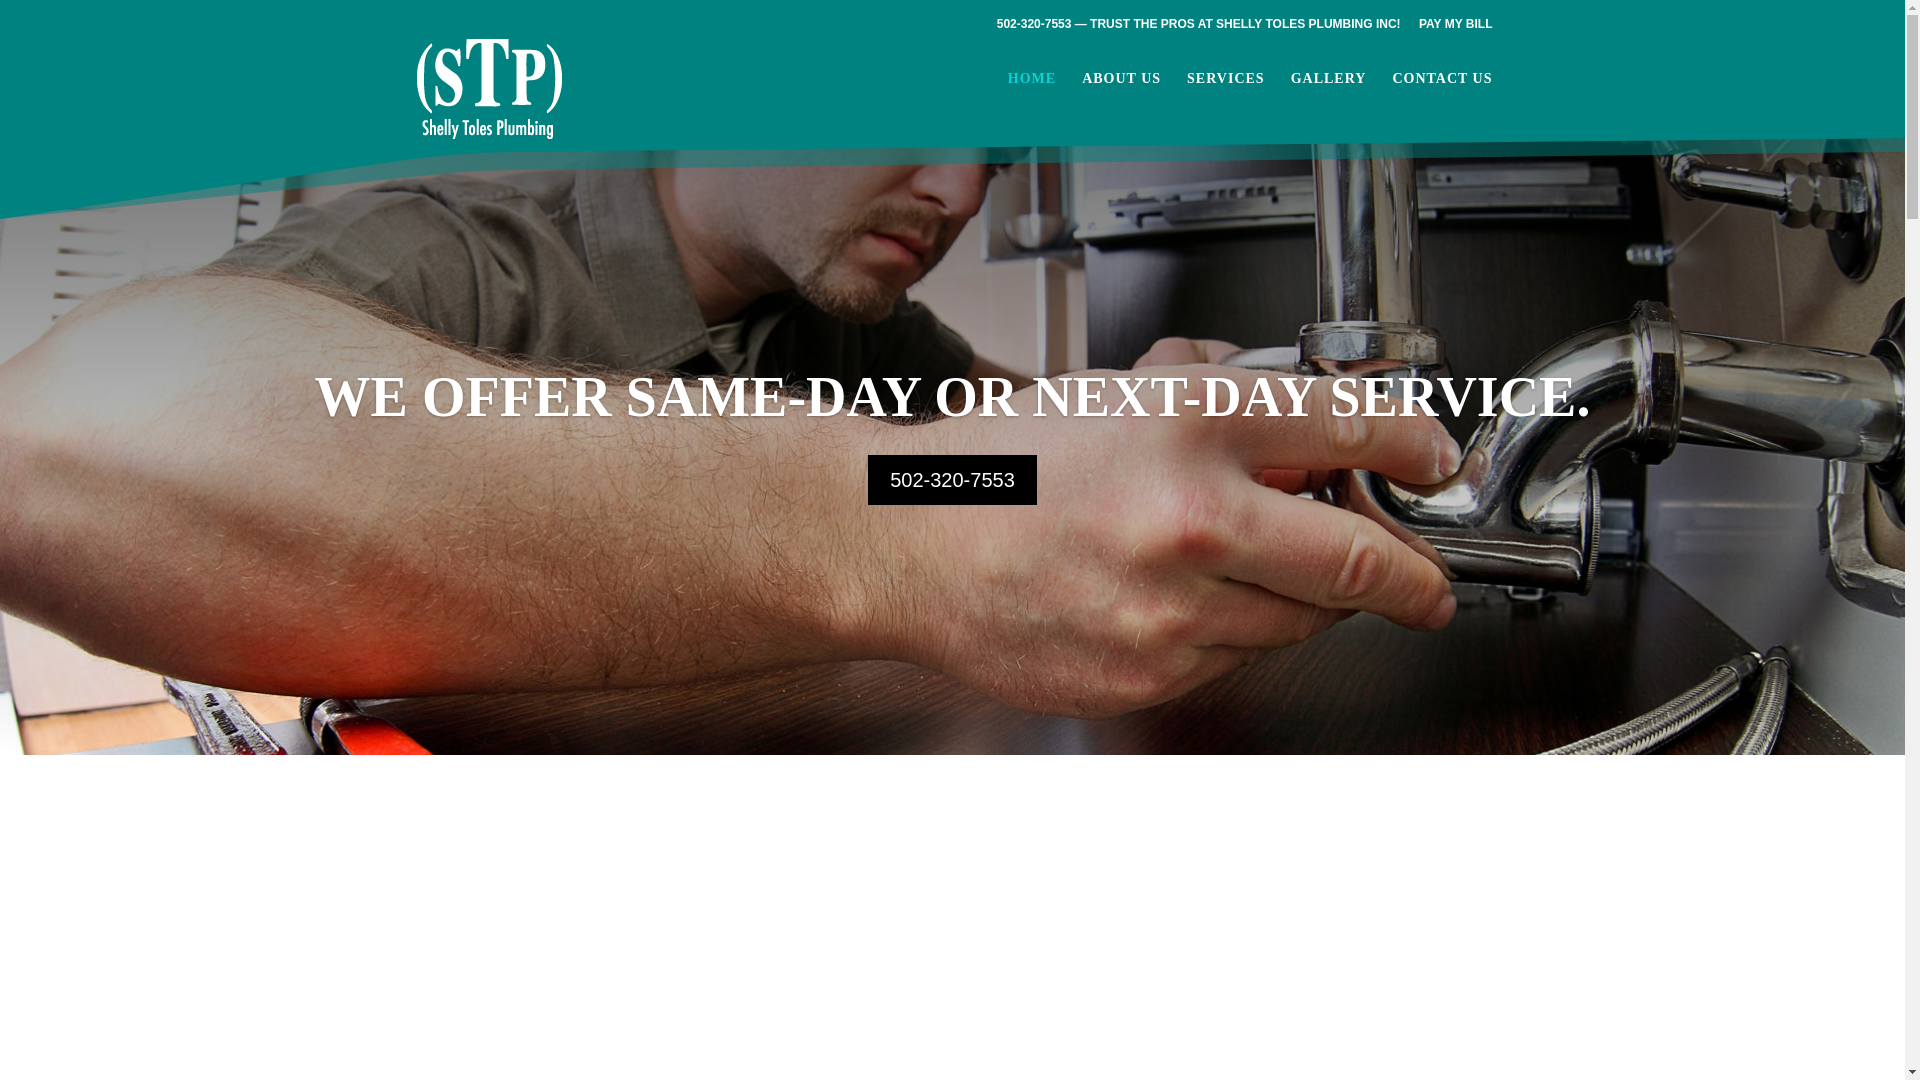 The height and width of the screenshot is (1080, 1920). I want to click on HOME, so click(1032, 95).